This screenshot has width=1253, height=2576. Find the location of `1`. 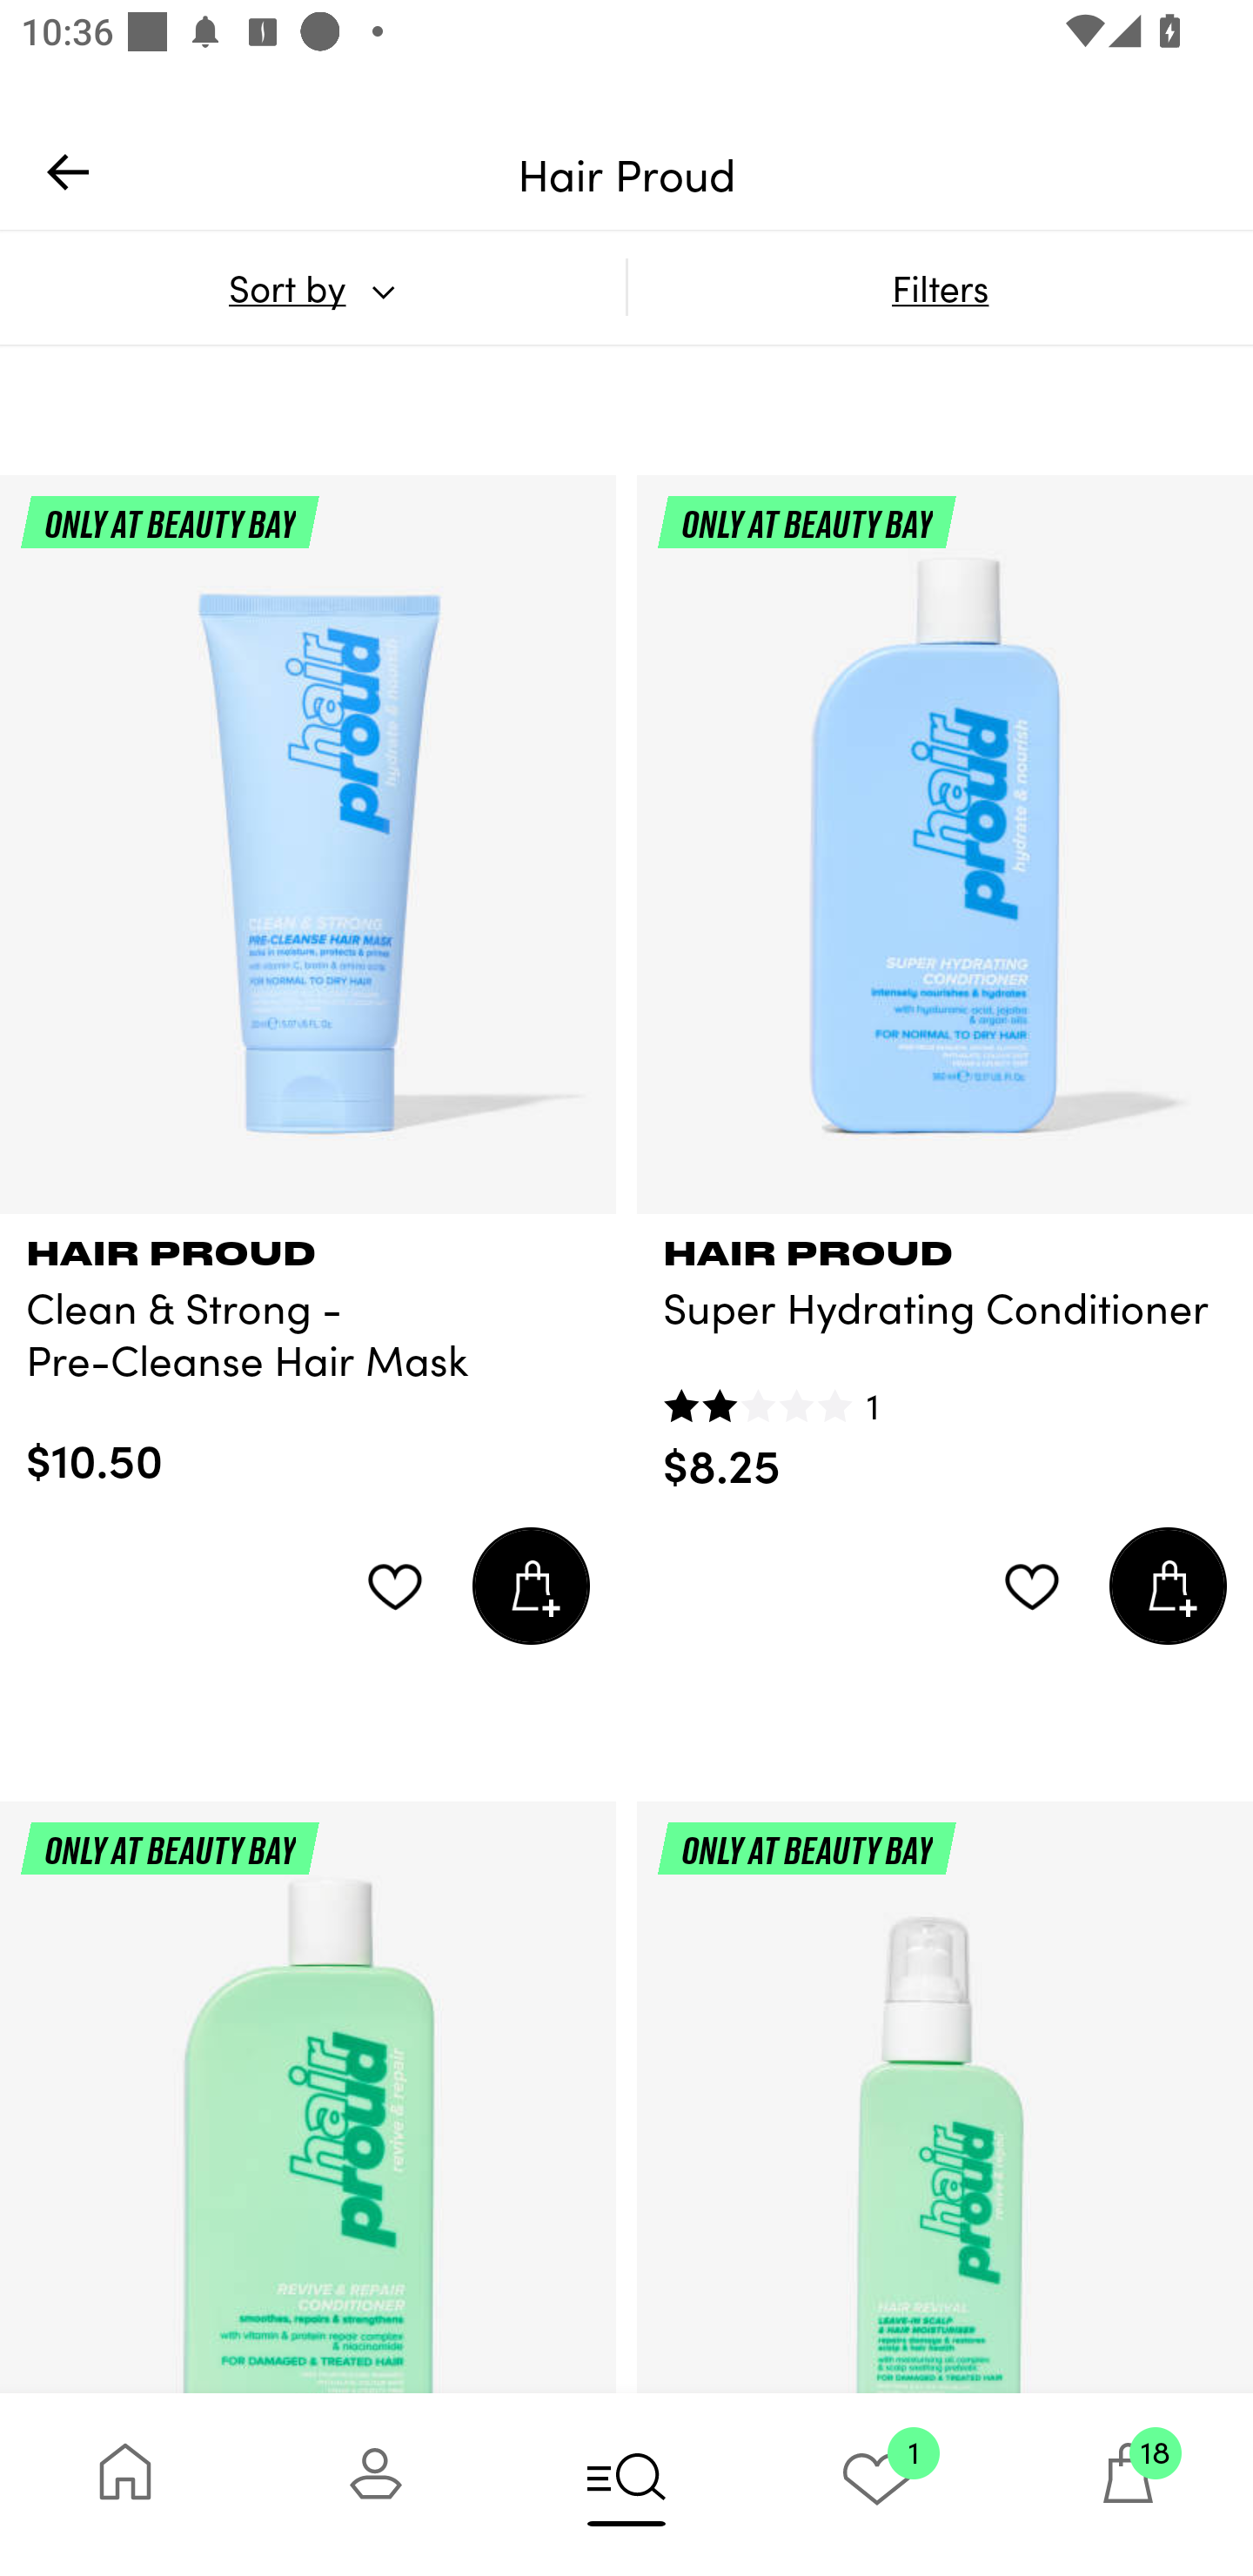

1 is located at coordinates (877, 2484).